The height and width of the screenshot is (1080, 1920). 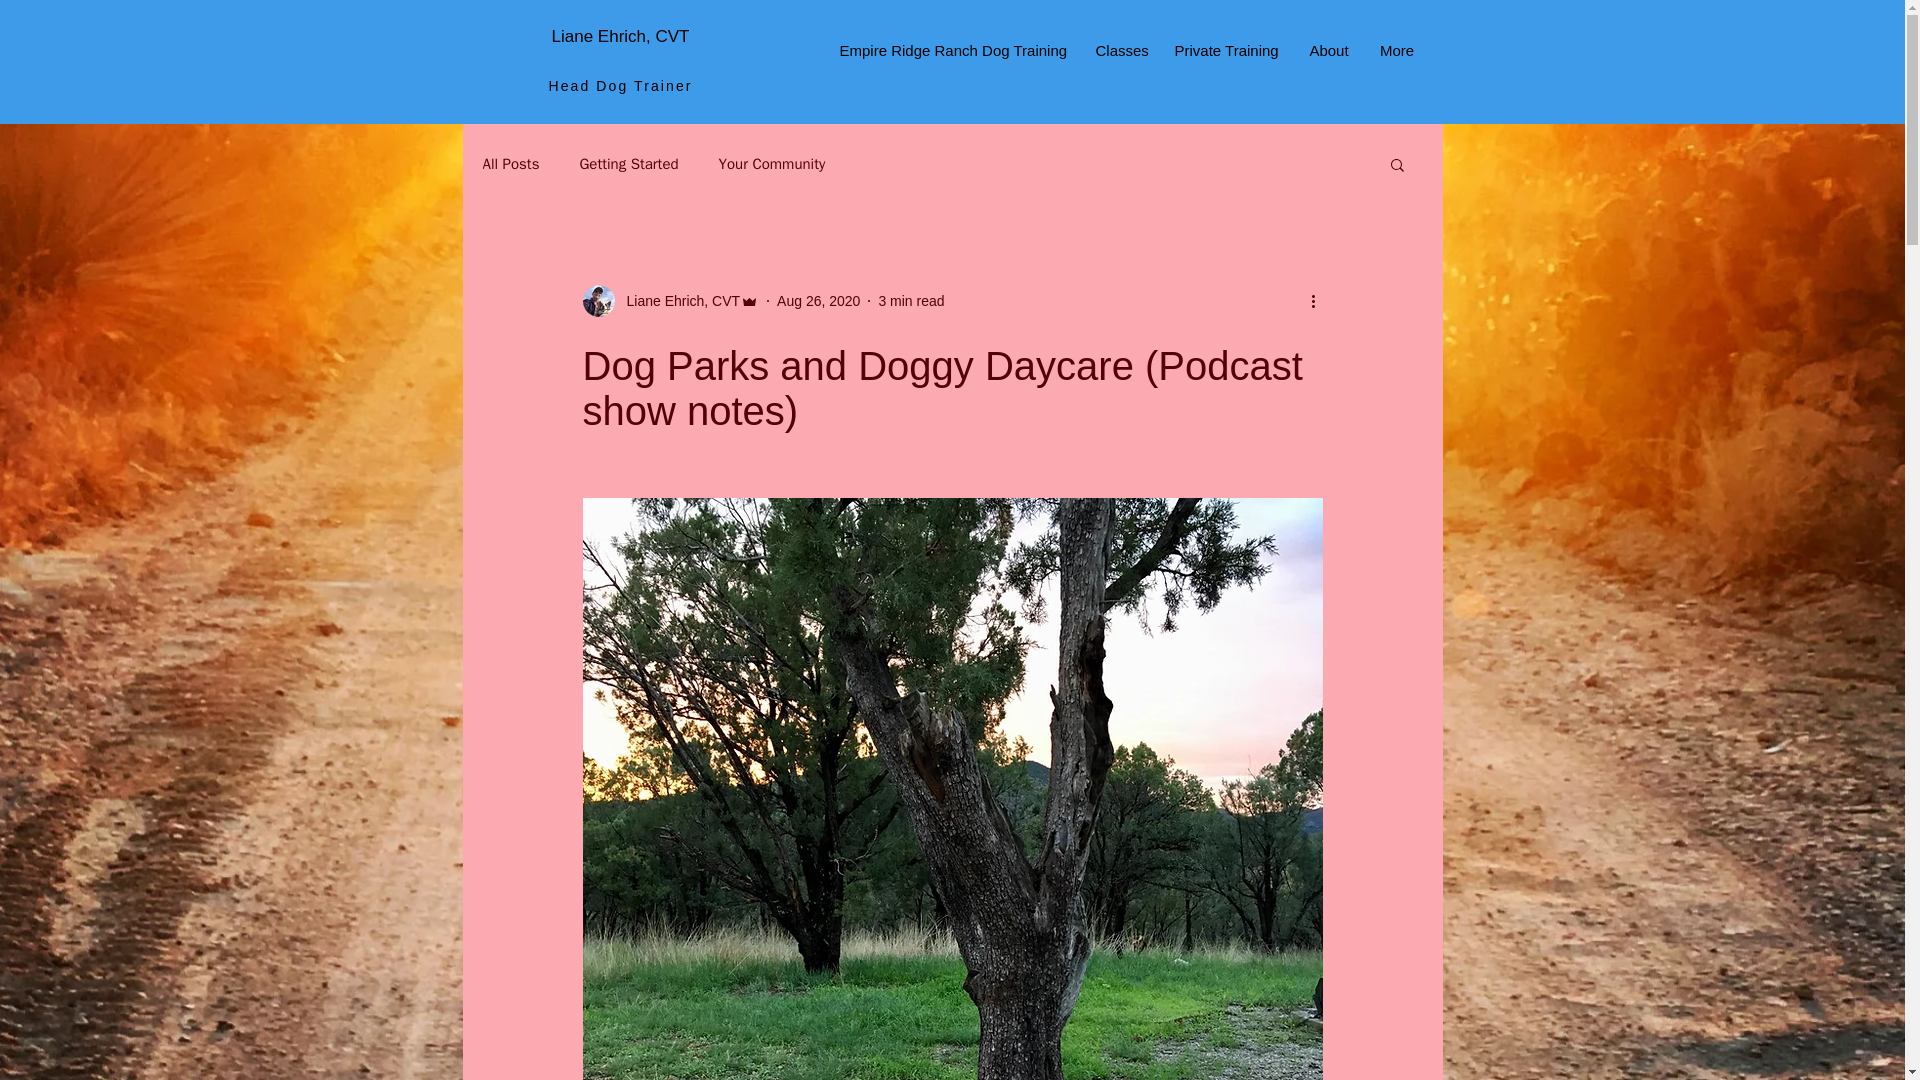 I want to click on Empire Ridge Ranch Dog Training, so click(x=951, y=50).